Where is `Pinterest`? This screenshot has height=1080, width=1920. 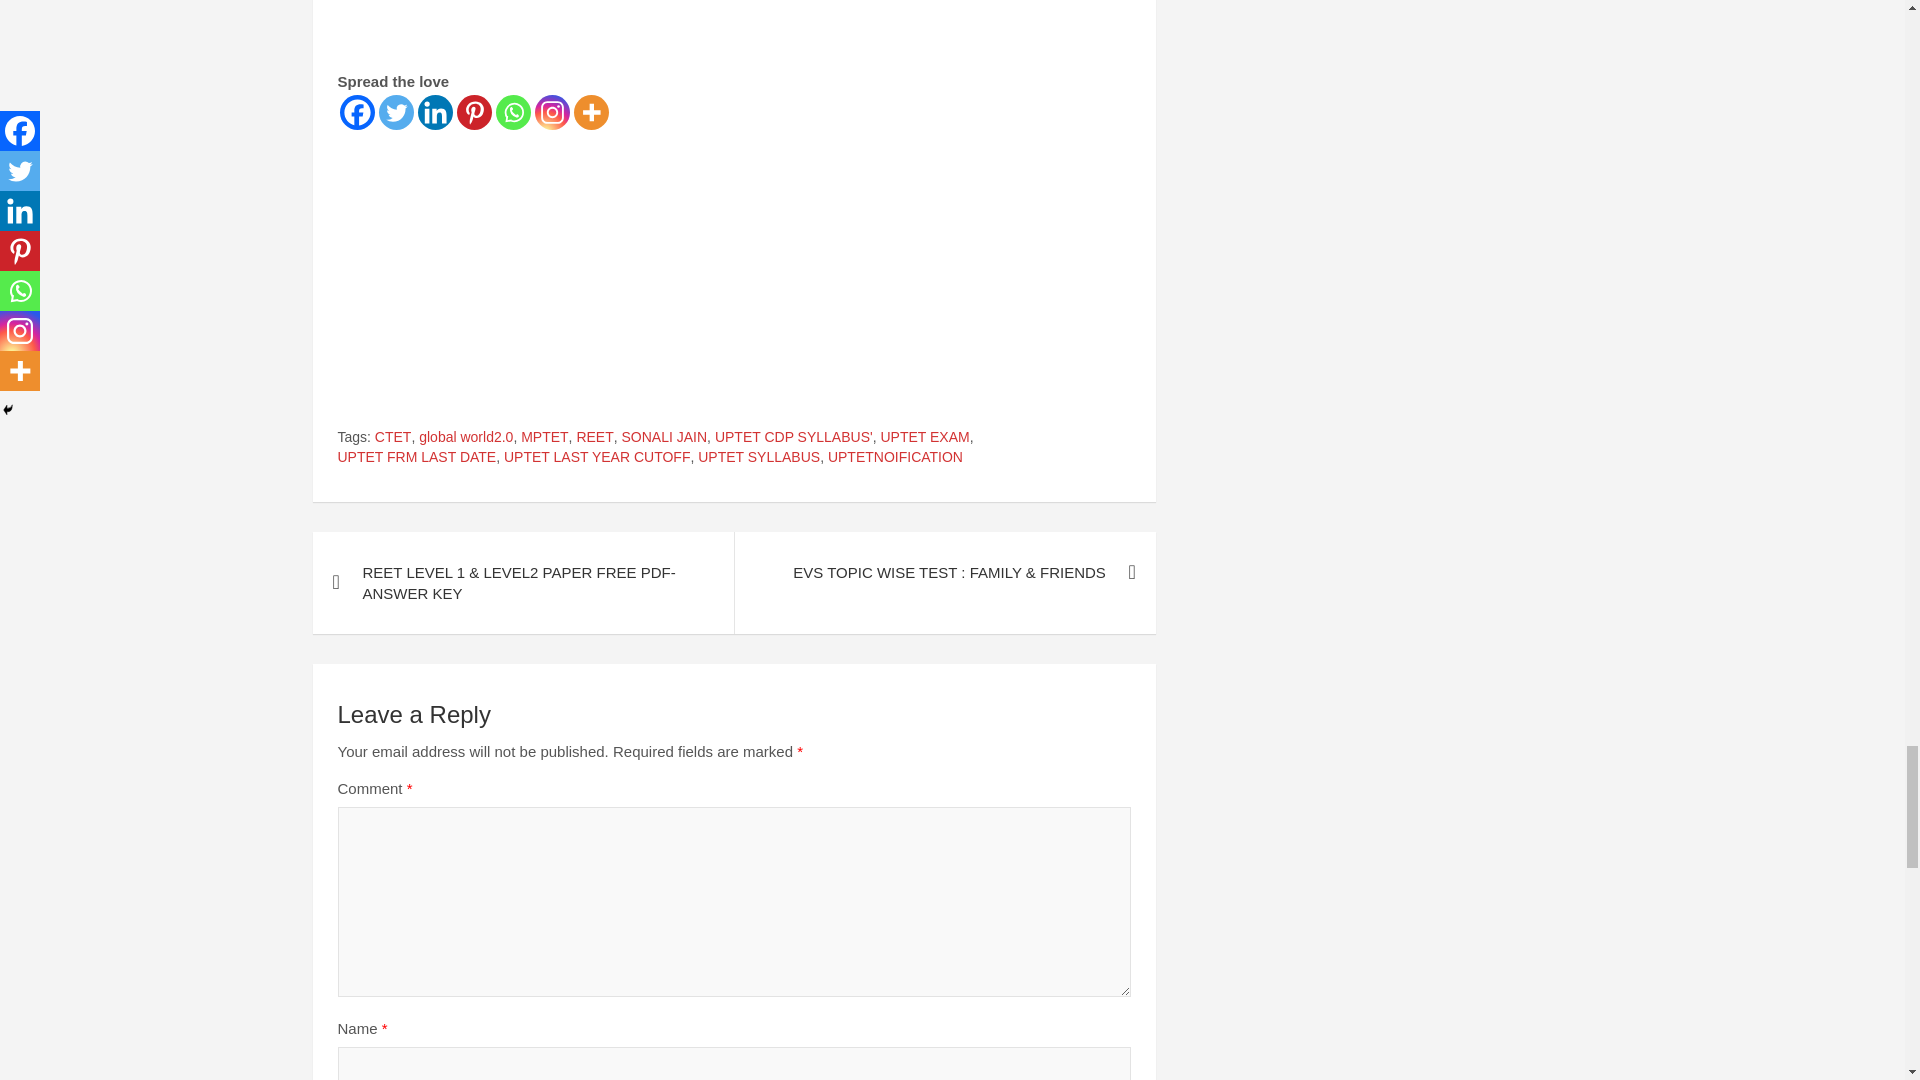 Pinterest is located at coordinates (474, 112).